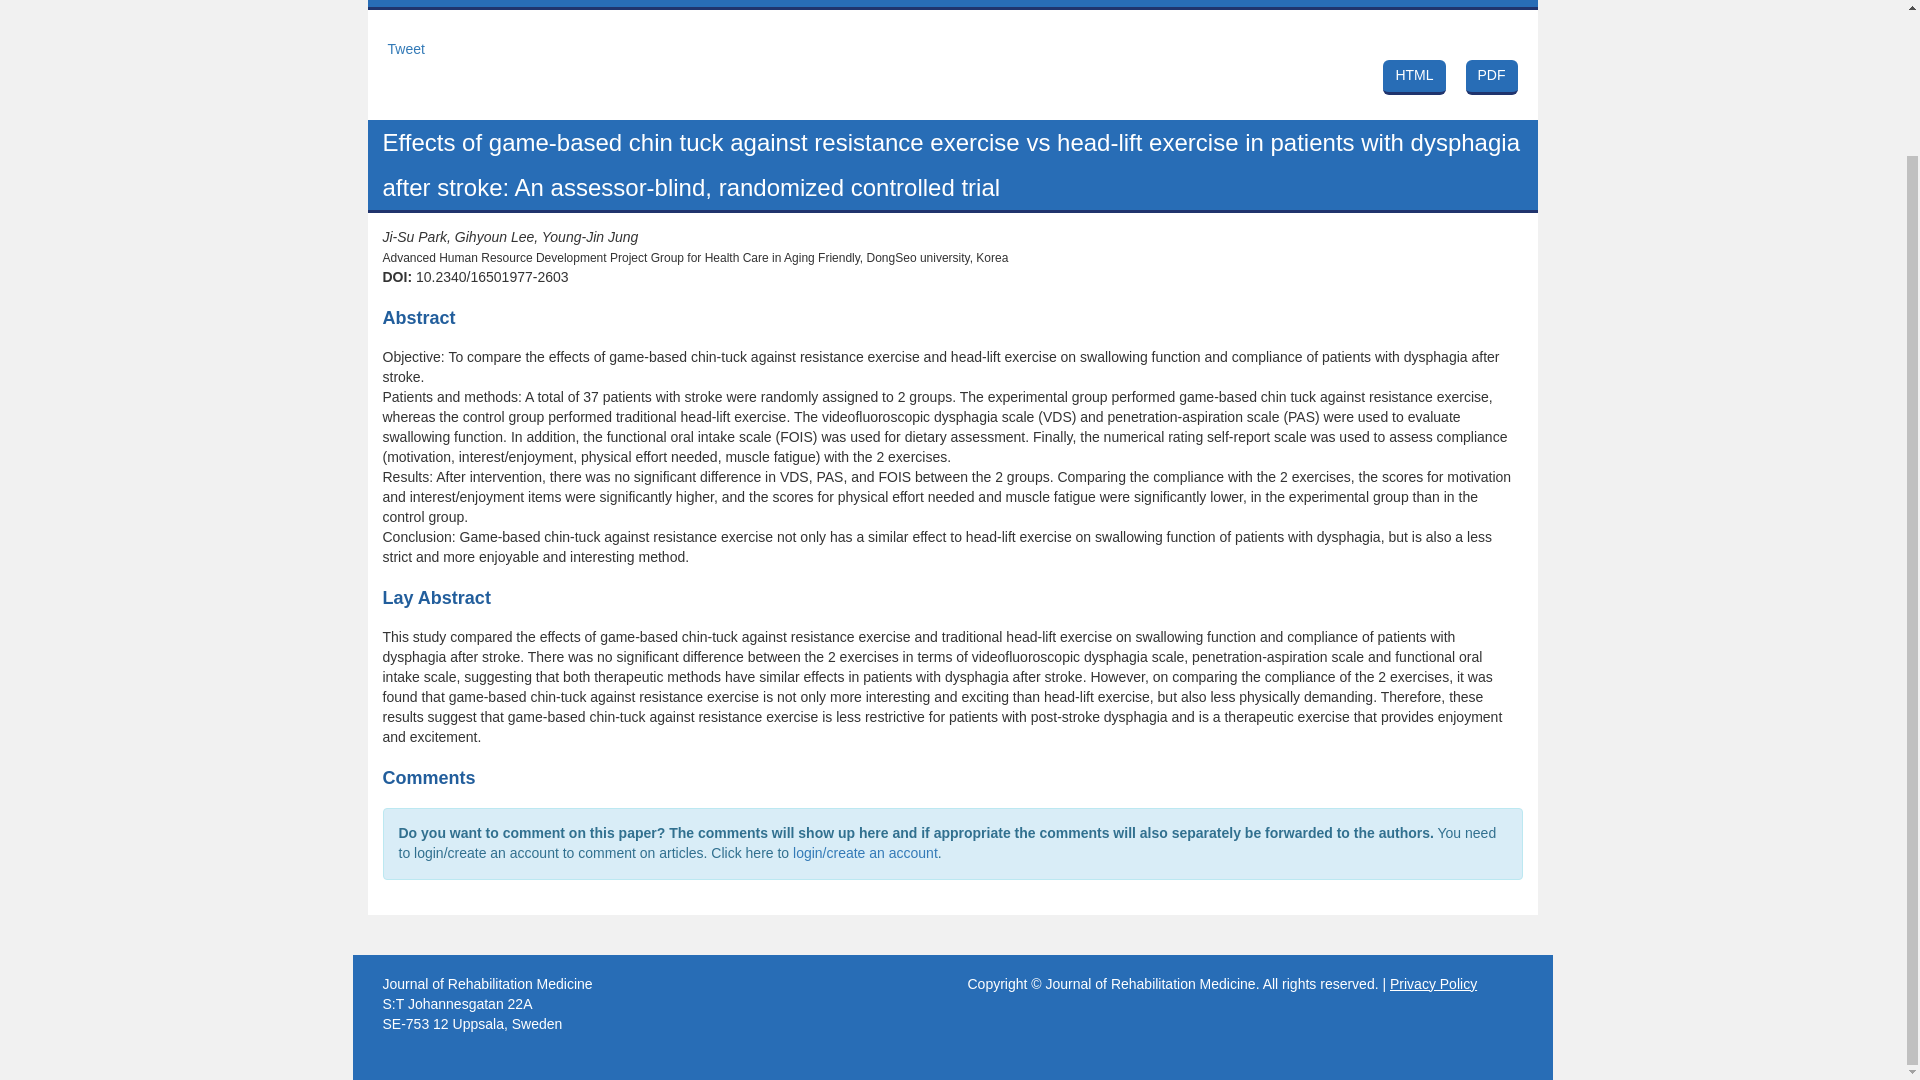  What do you see at coordinates (1492, 78) in the screenshot?
I see `PDF` at bounding box center [1492, 78].